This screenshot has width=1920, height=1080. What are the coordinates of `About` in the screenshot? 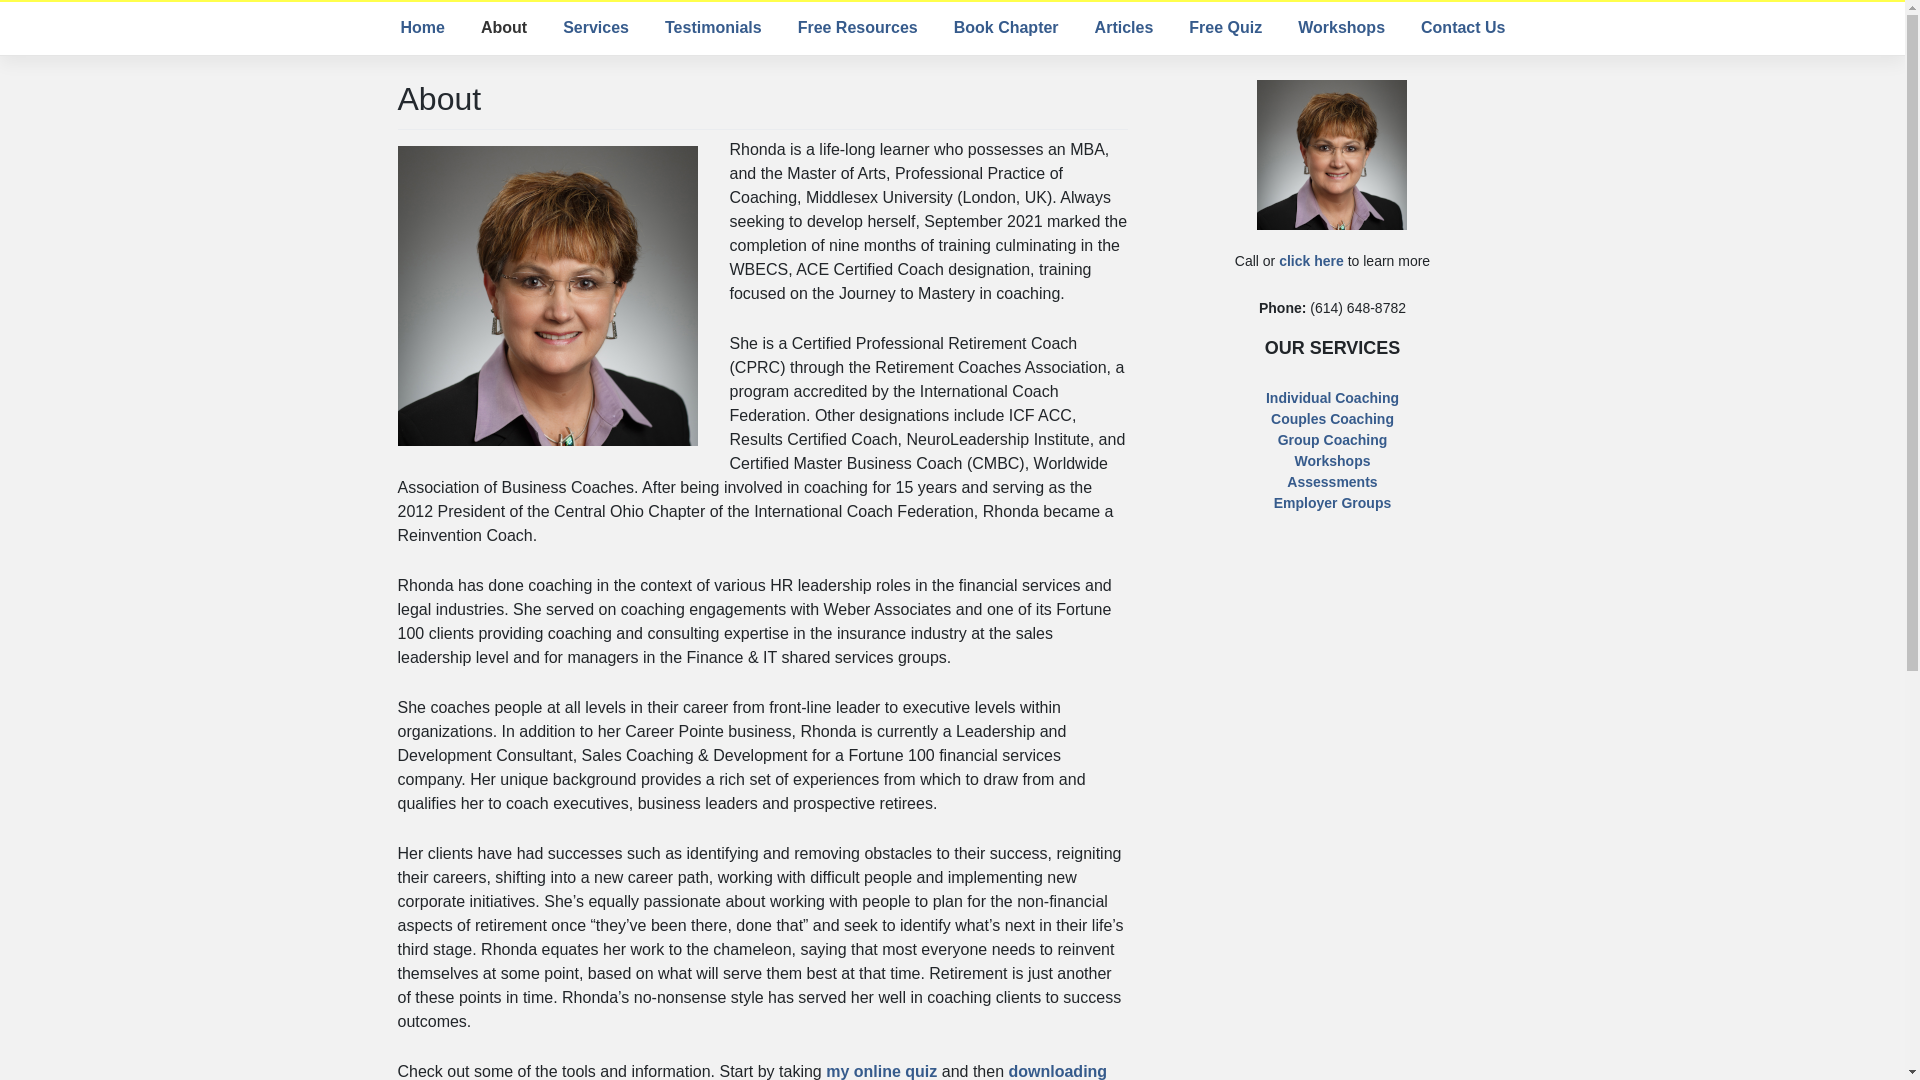 It's located at (504, 27).